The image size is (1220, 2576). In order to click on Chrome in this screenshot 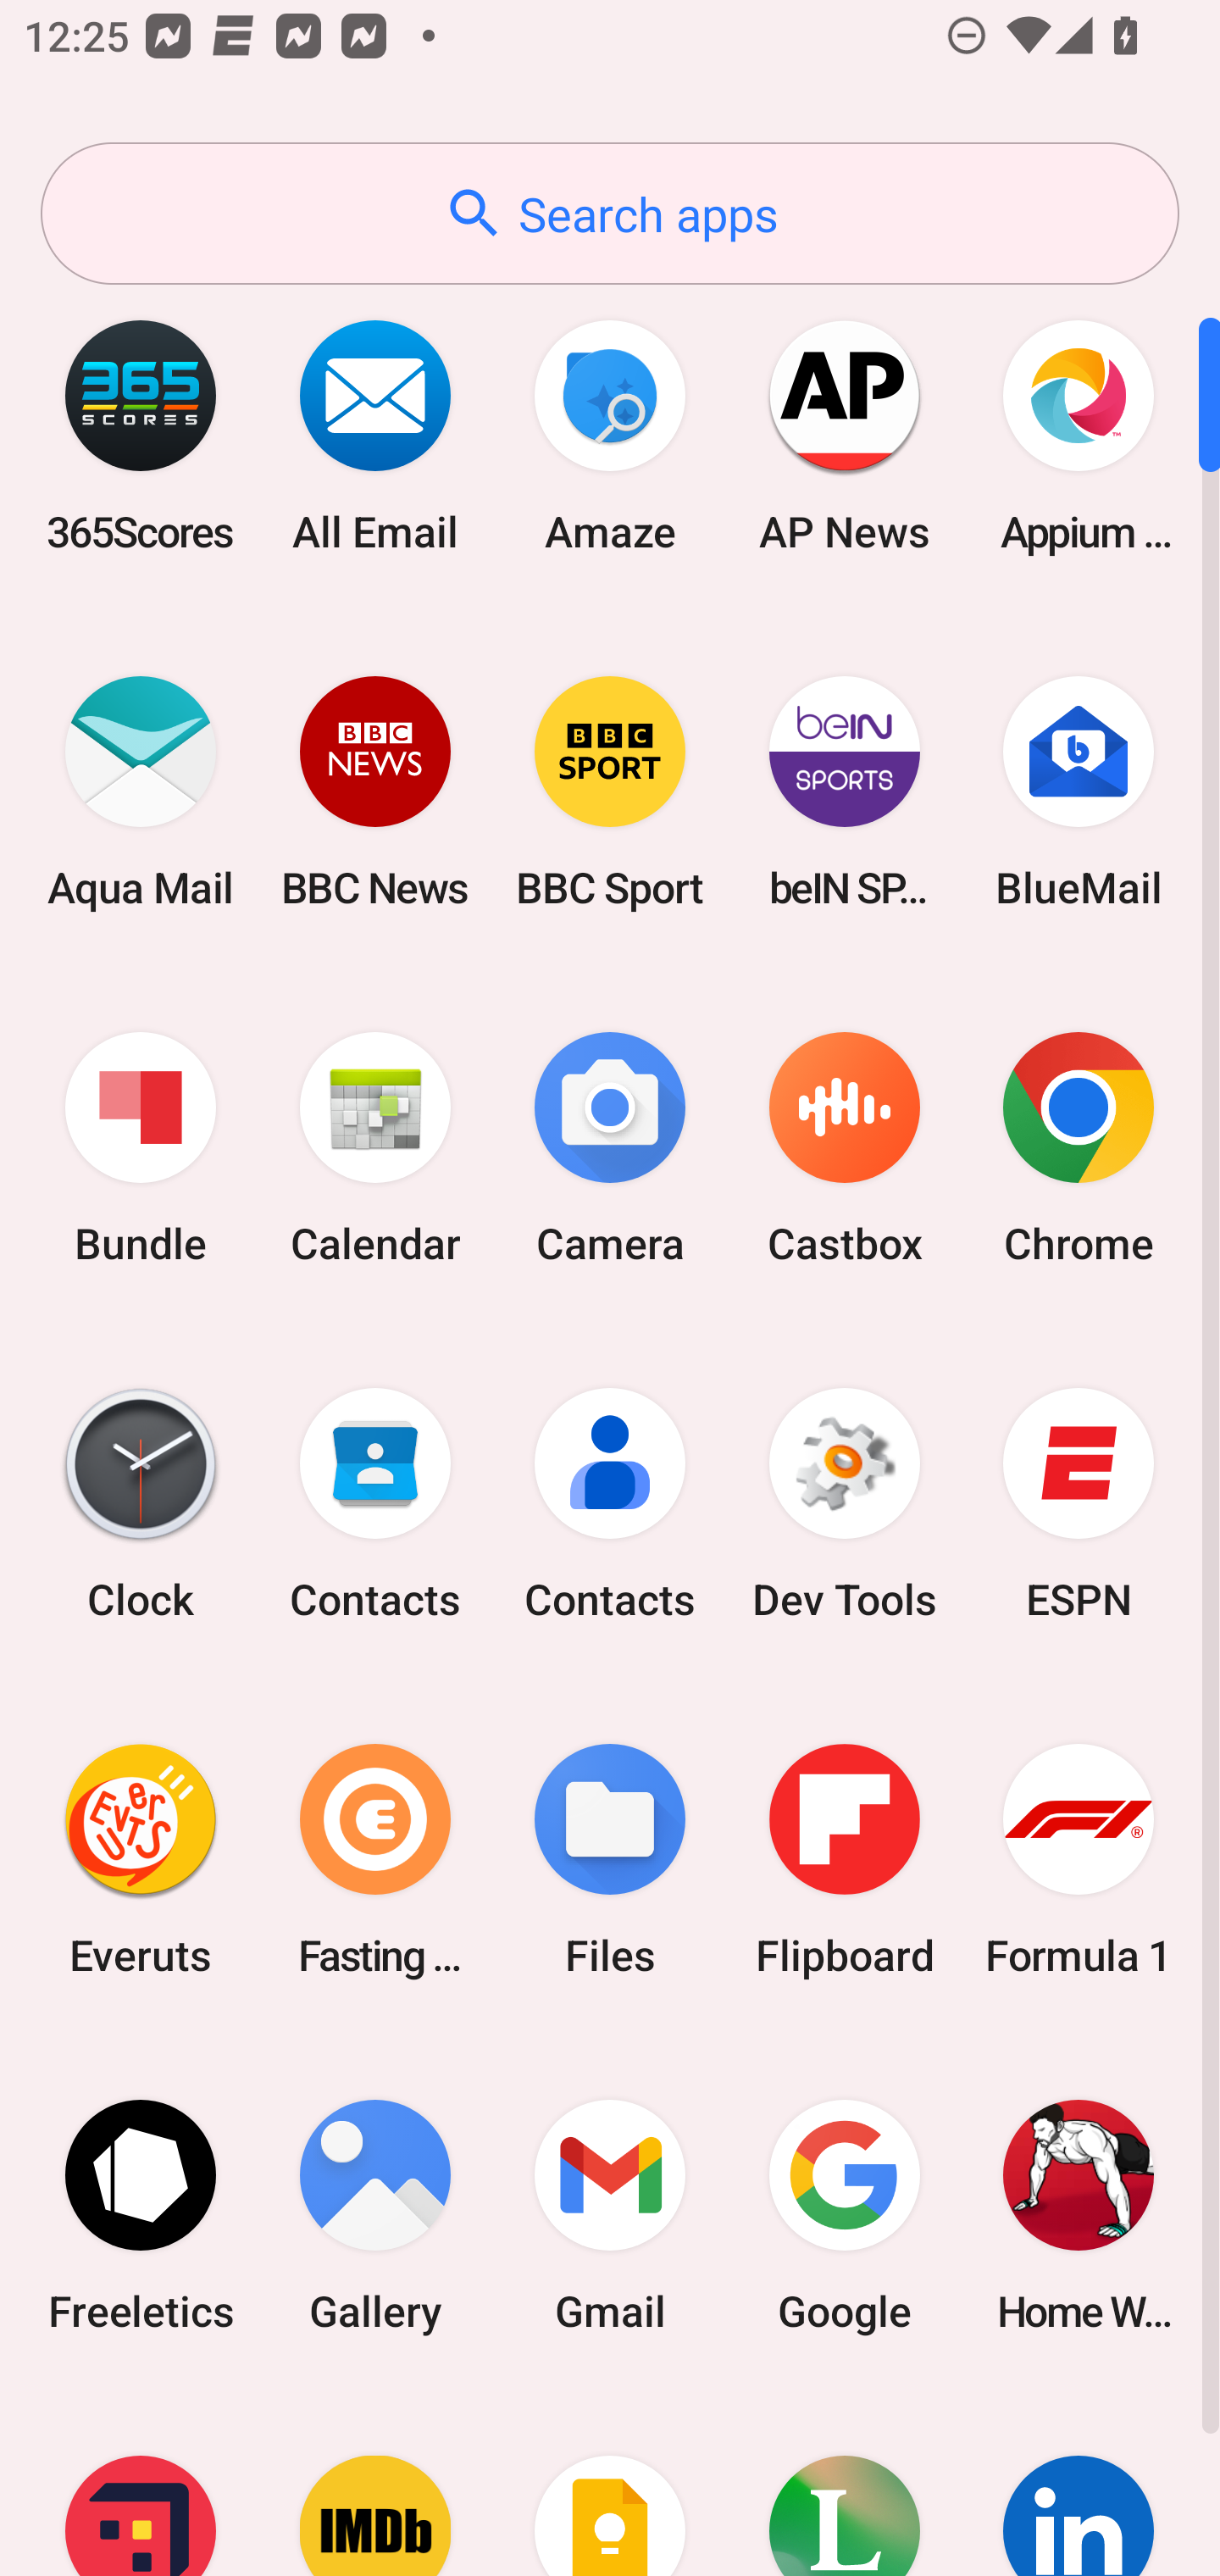, I will do `click(1079, 1149)`.